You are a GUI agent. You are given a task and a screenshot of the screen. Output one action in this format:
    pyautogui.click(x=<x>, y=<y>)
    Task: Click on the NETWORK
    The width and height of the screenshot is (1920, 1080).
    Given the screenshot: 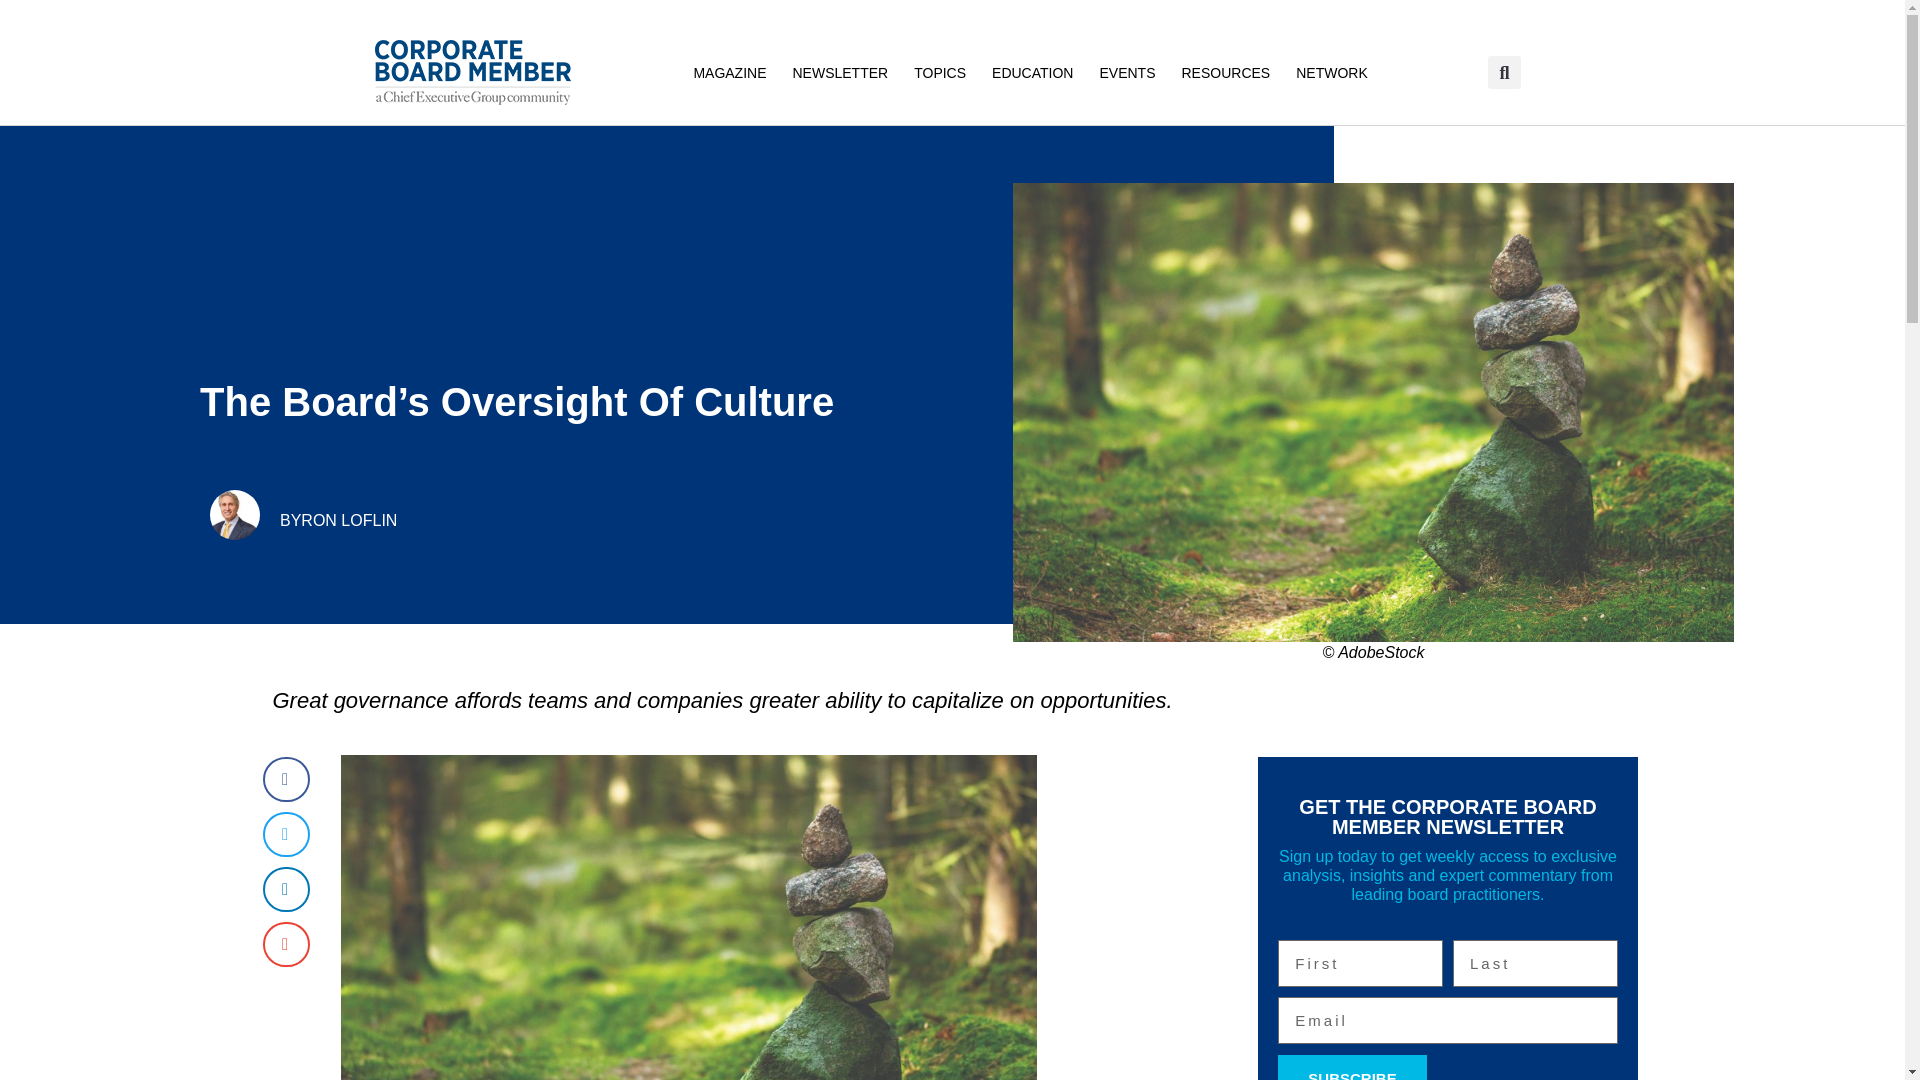 What is the action you would take?
    pyautogui.click(x=1331, y=72)
    